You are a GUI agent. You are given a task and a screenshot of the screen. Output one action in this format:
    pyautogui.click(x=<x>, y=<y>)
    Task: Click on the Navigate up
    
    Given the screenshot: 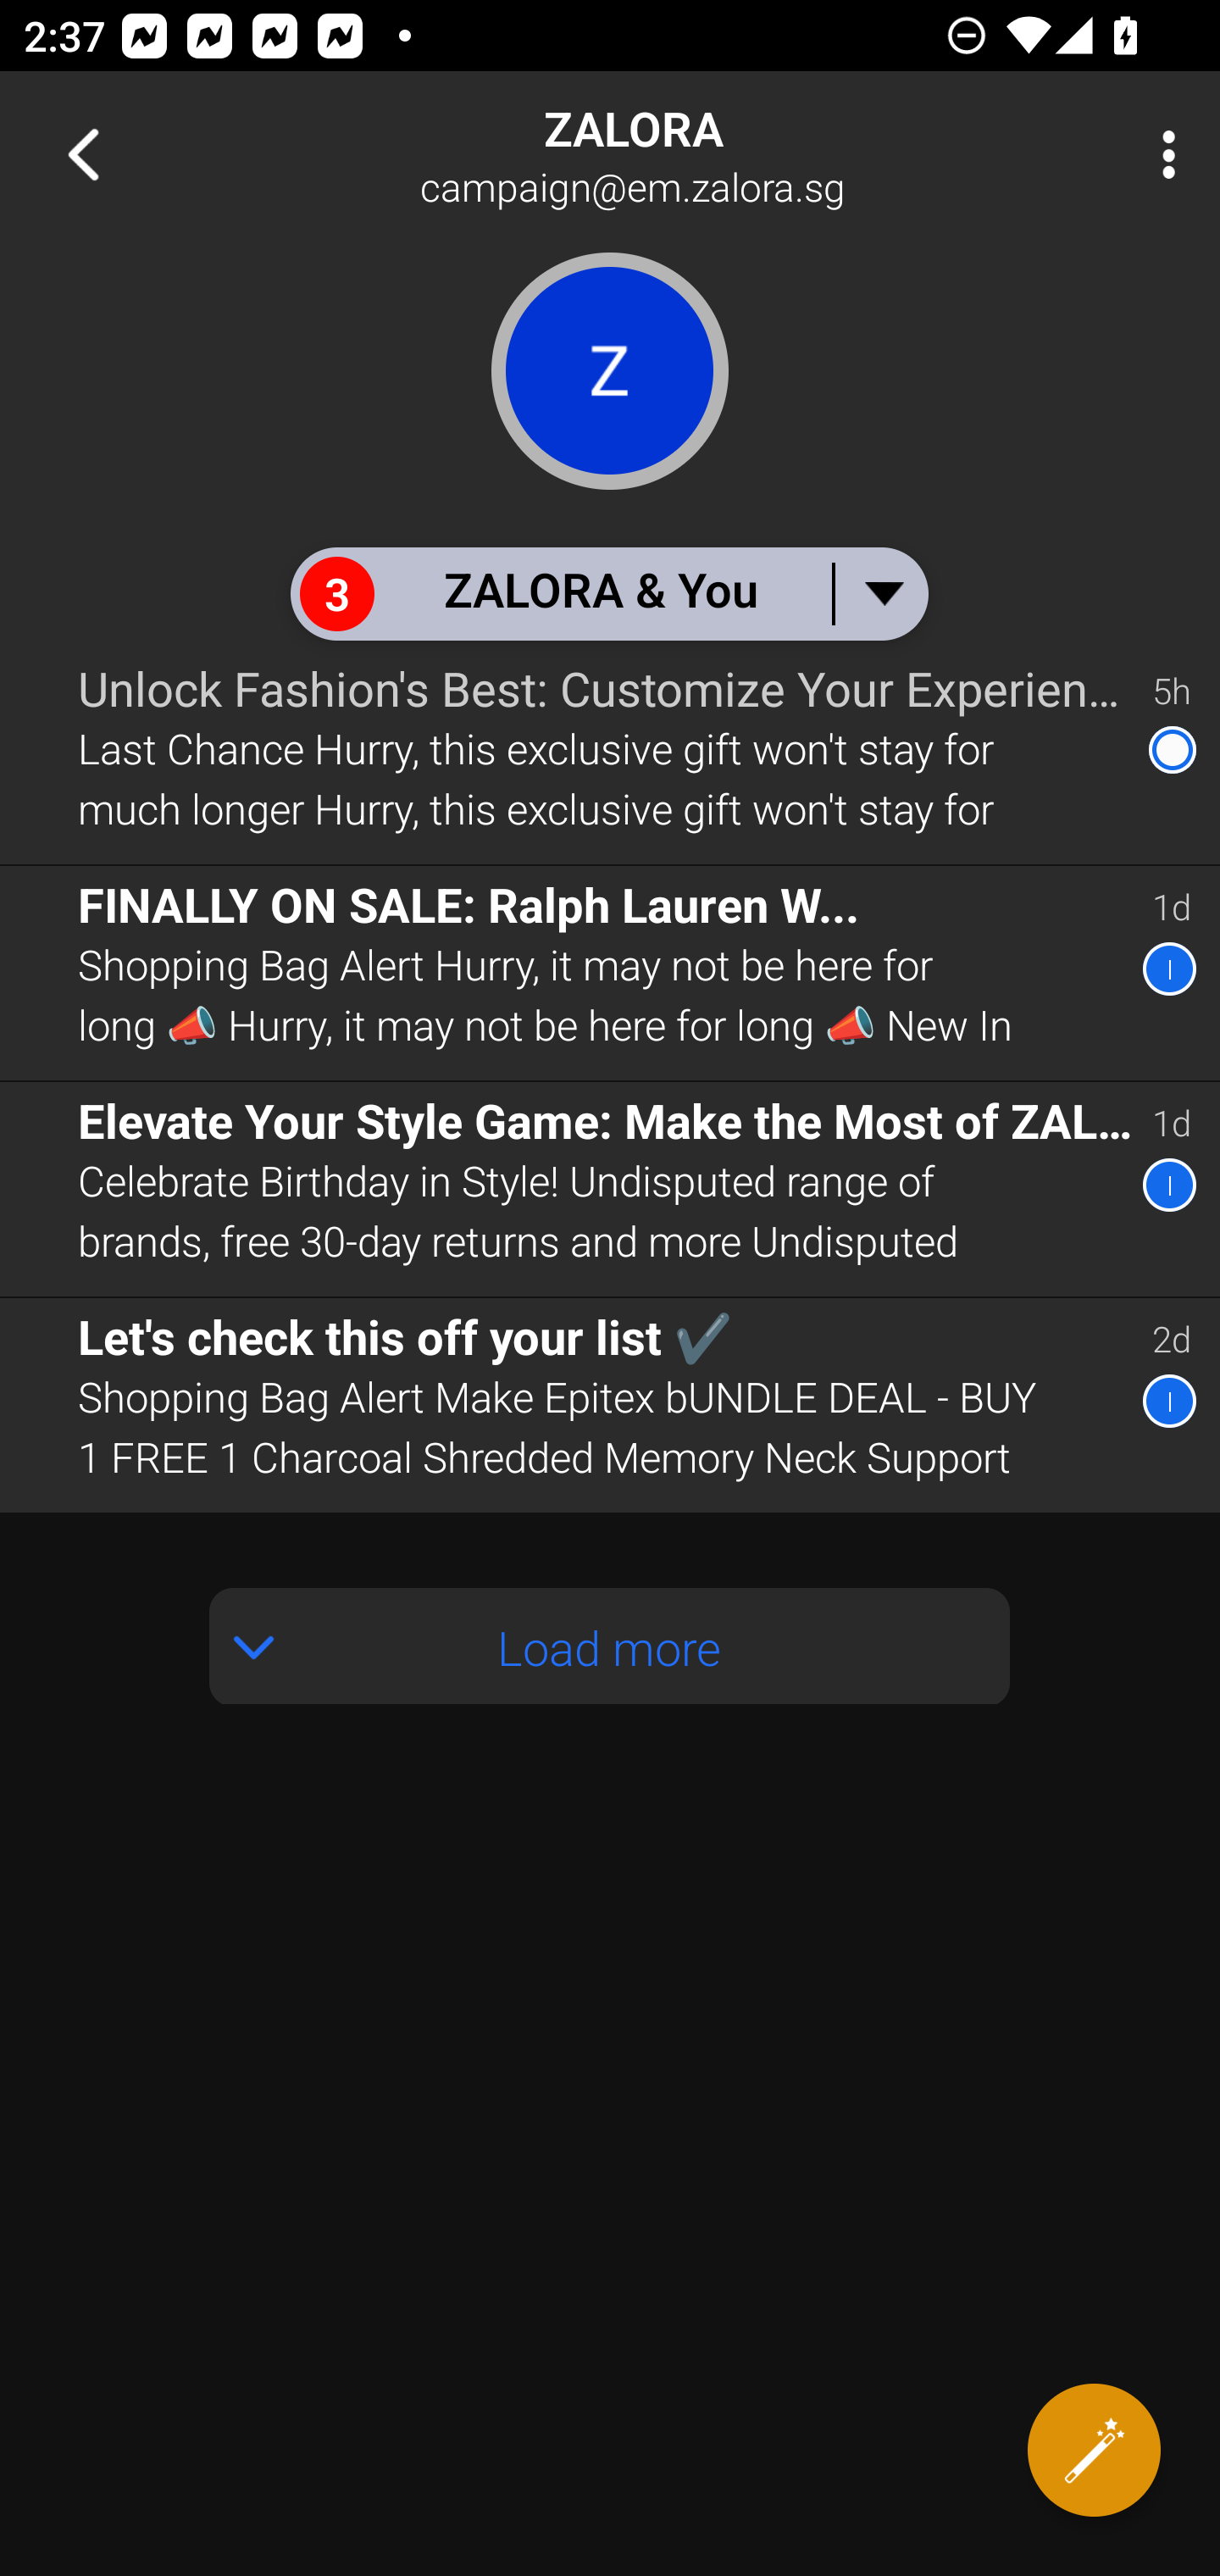 What is the action you would take?
    pyautogui.click(x=83, y=154)
    